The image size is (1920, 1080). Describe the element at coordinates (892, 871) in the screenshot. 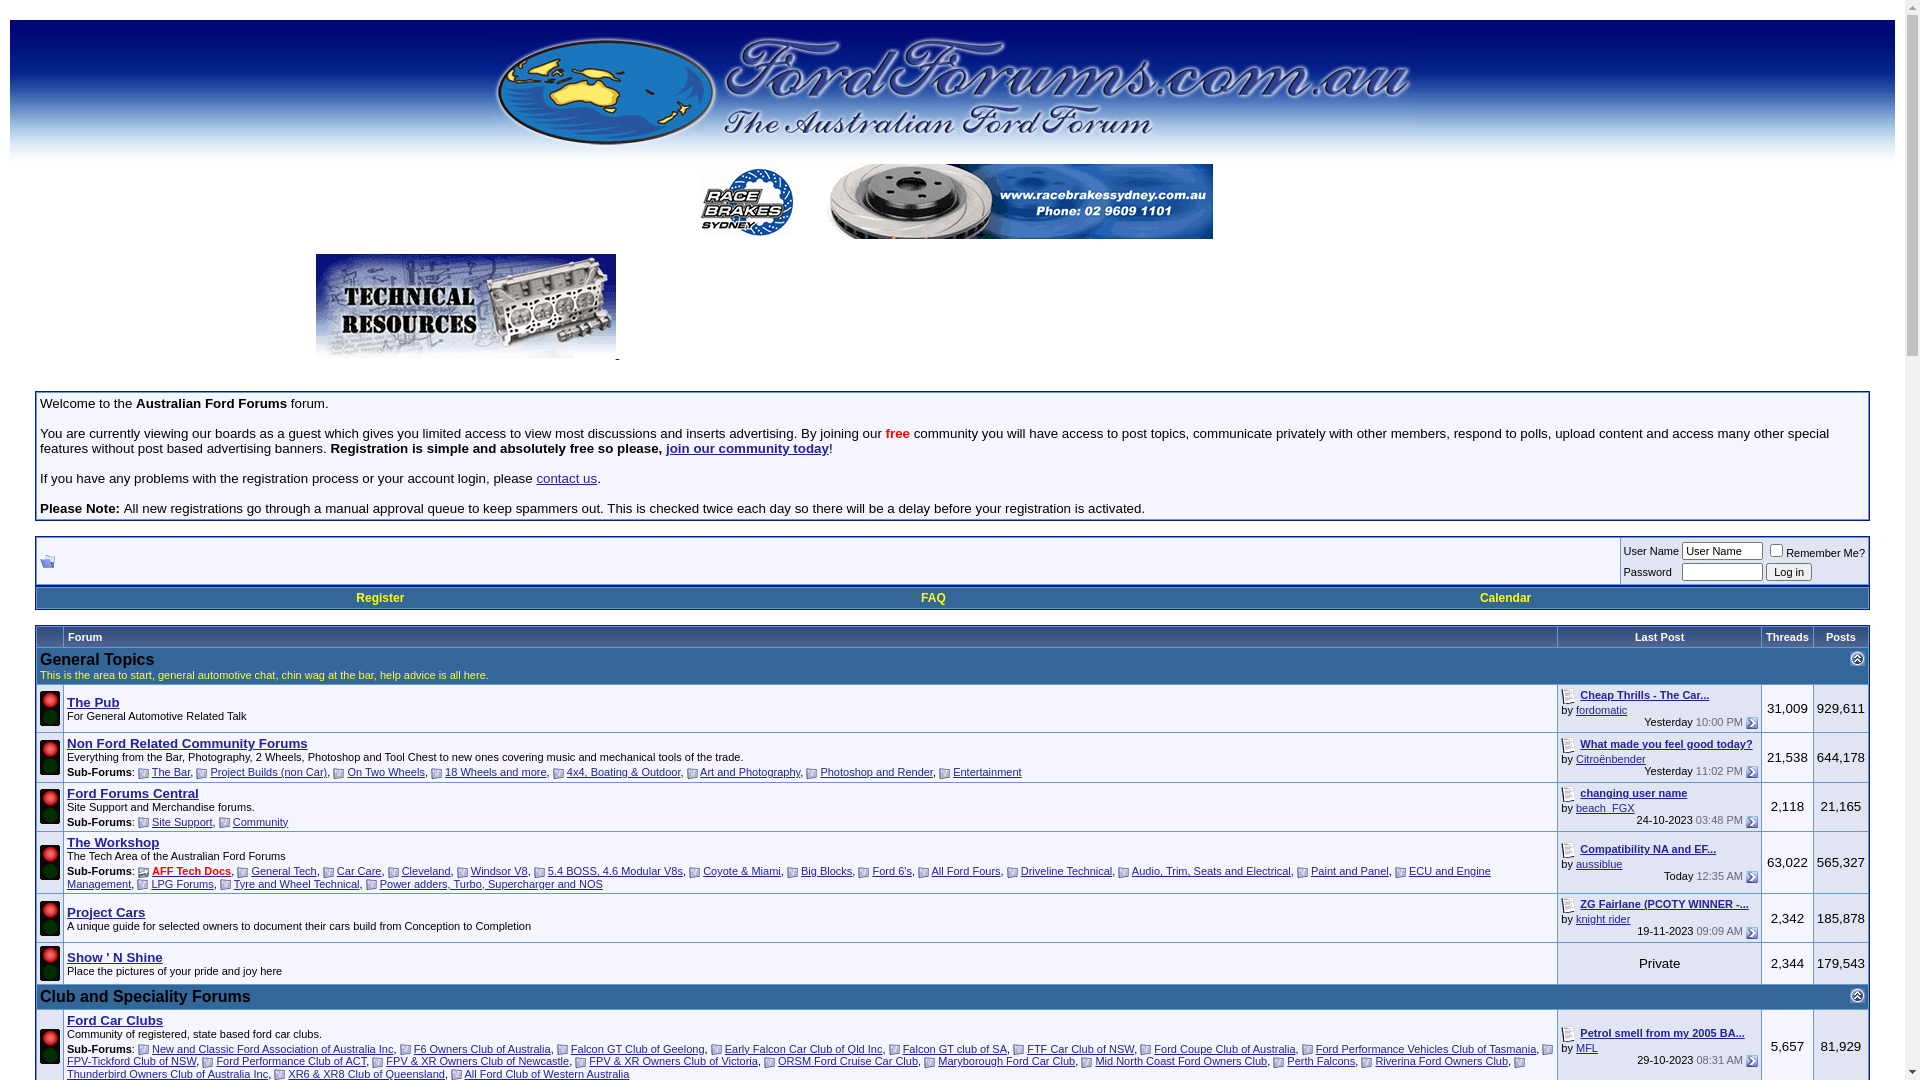

I see `Ford 6's` at that location.